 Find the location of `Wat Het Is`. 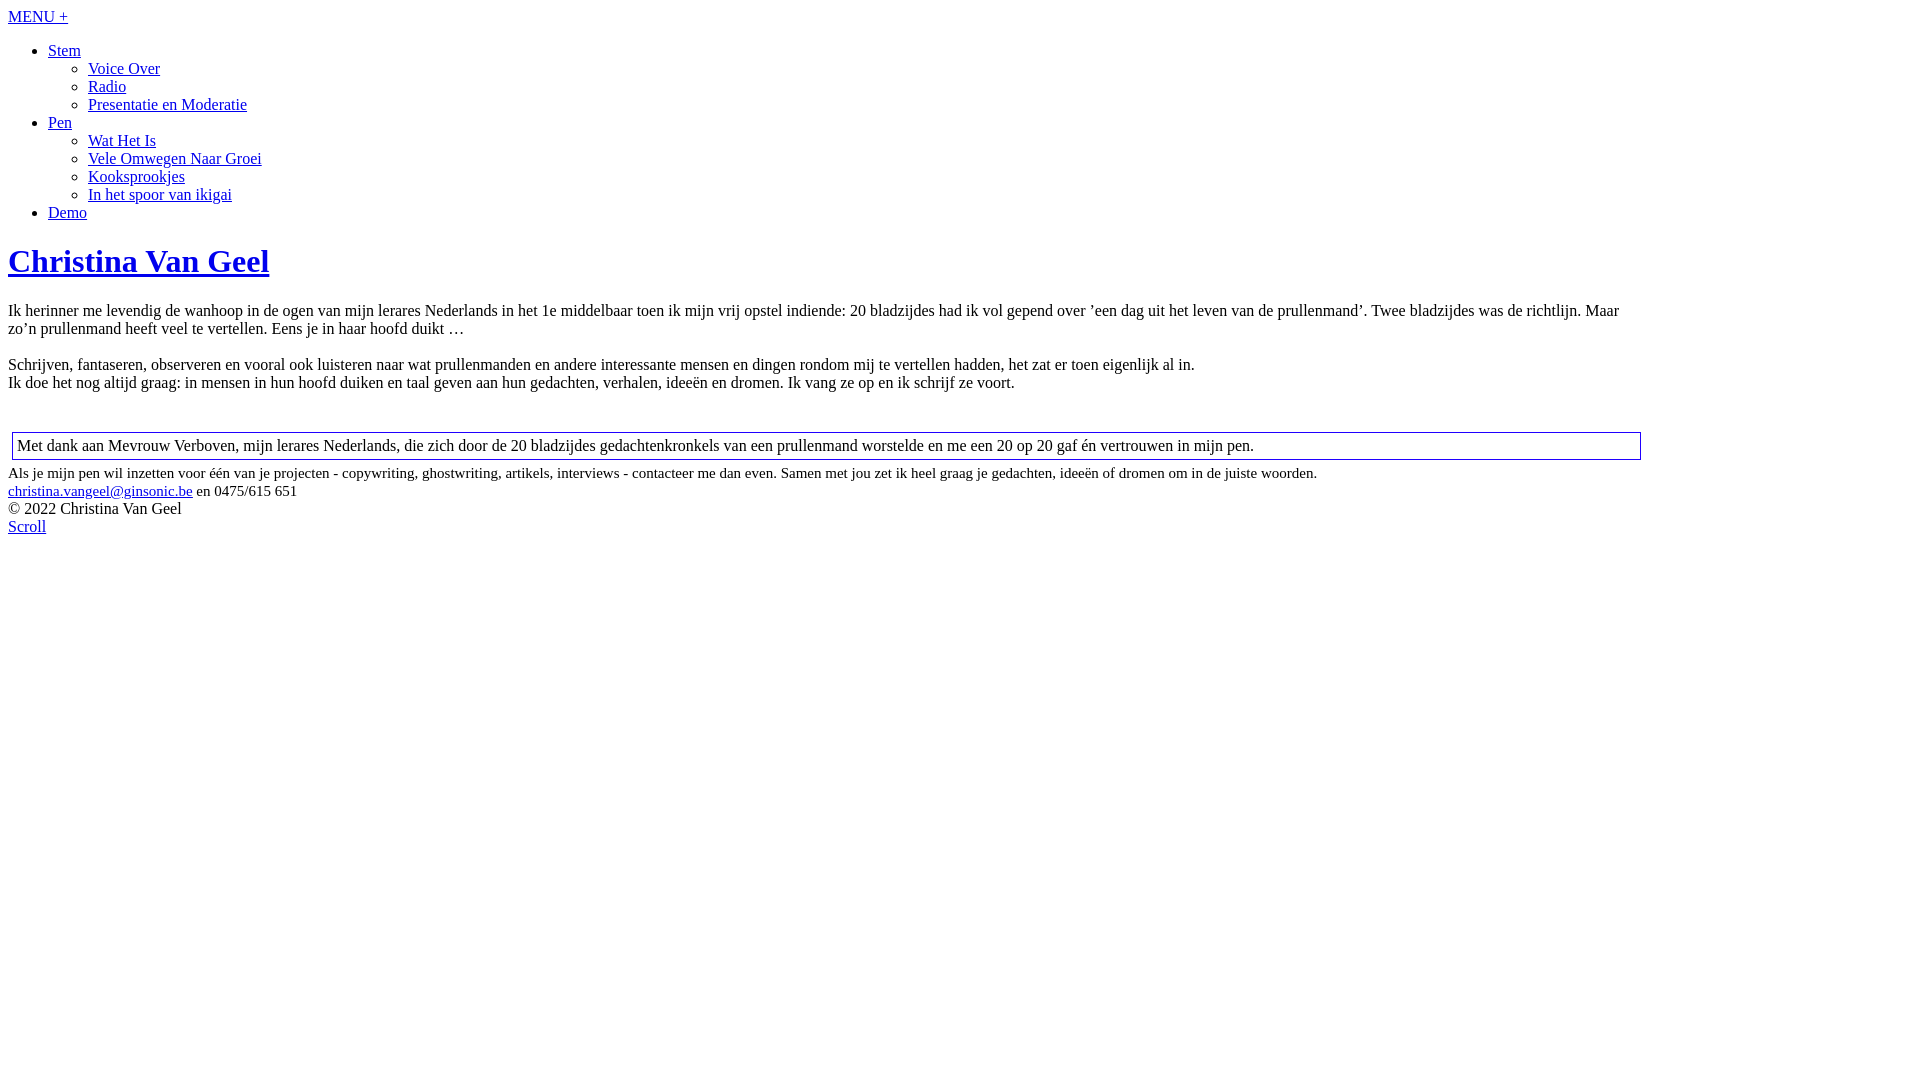

Wat Het Is is located at coordinates (122, 140).